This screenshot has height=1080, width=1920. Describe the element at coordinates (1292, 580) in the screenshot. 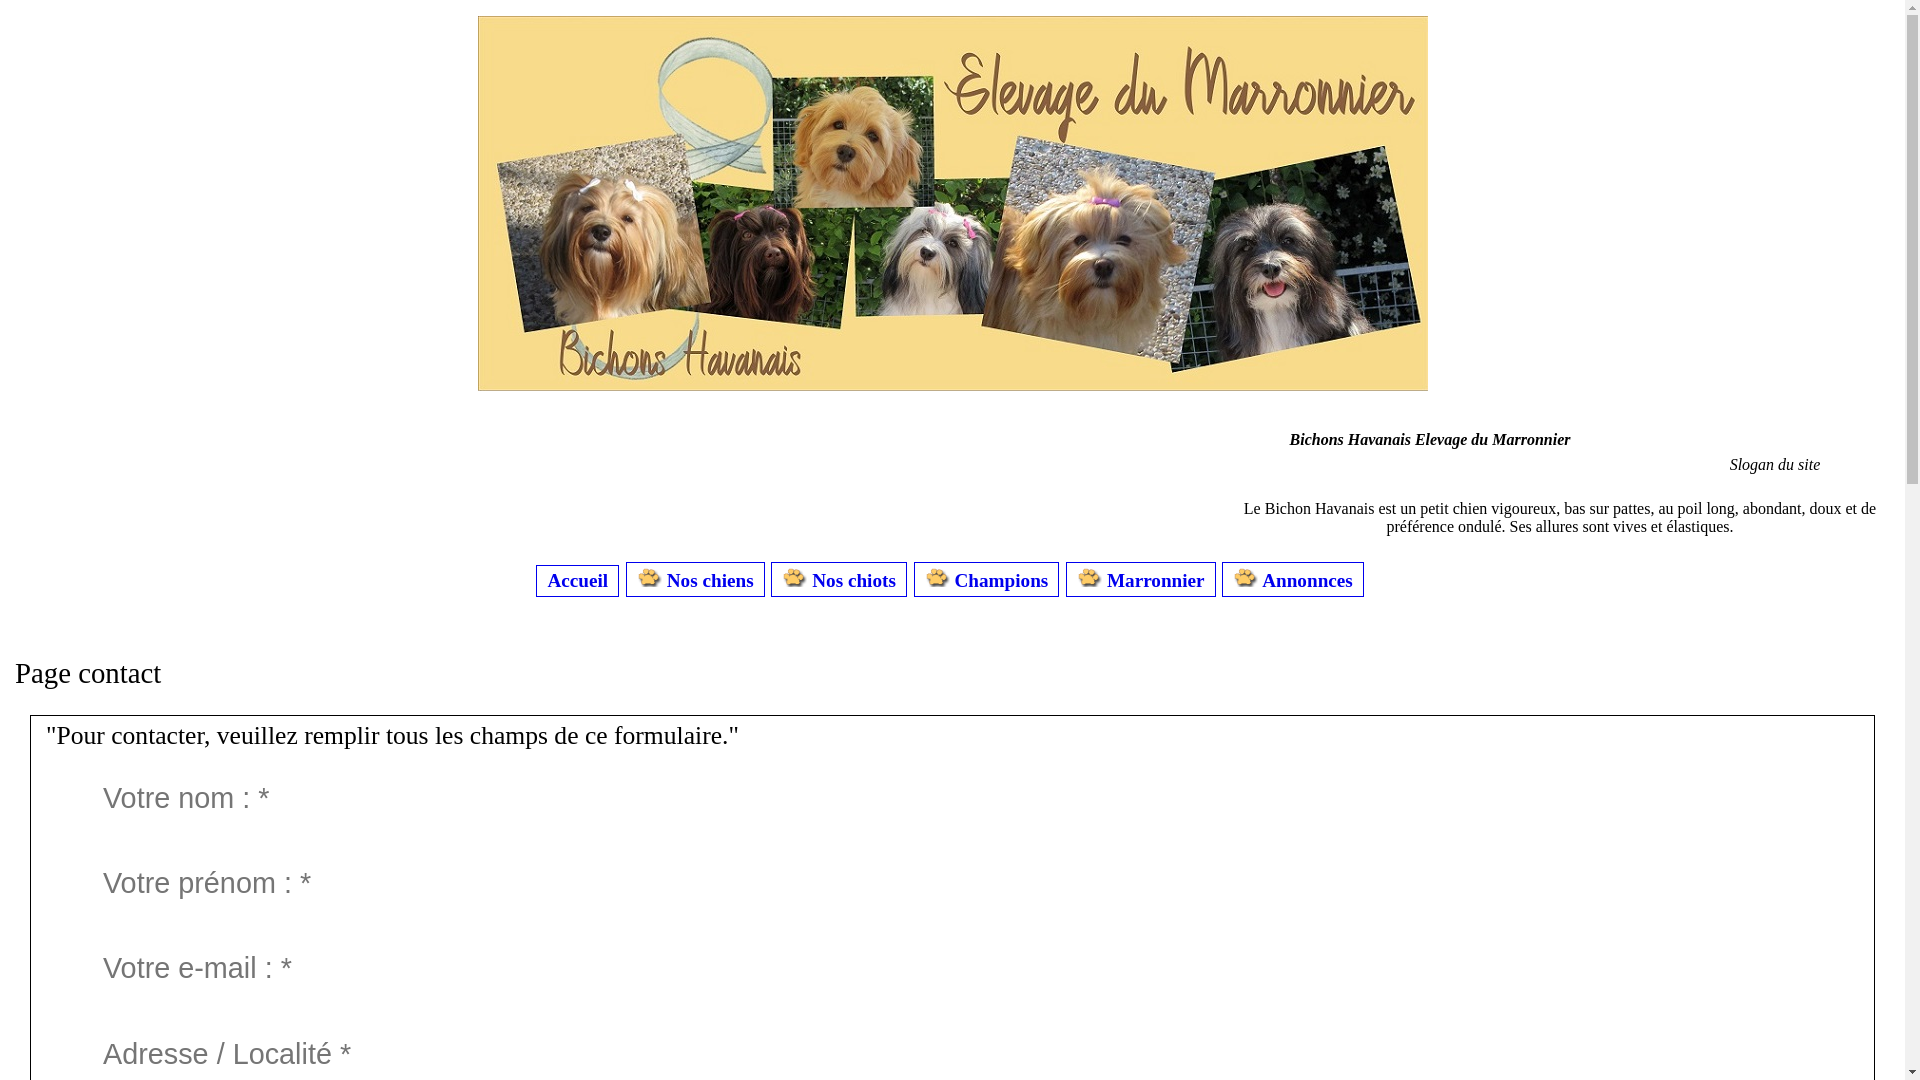

I see `Annonnces` at that location.